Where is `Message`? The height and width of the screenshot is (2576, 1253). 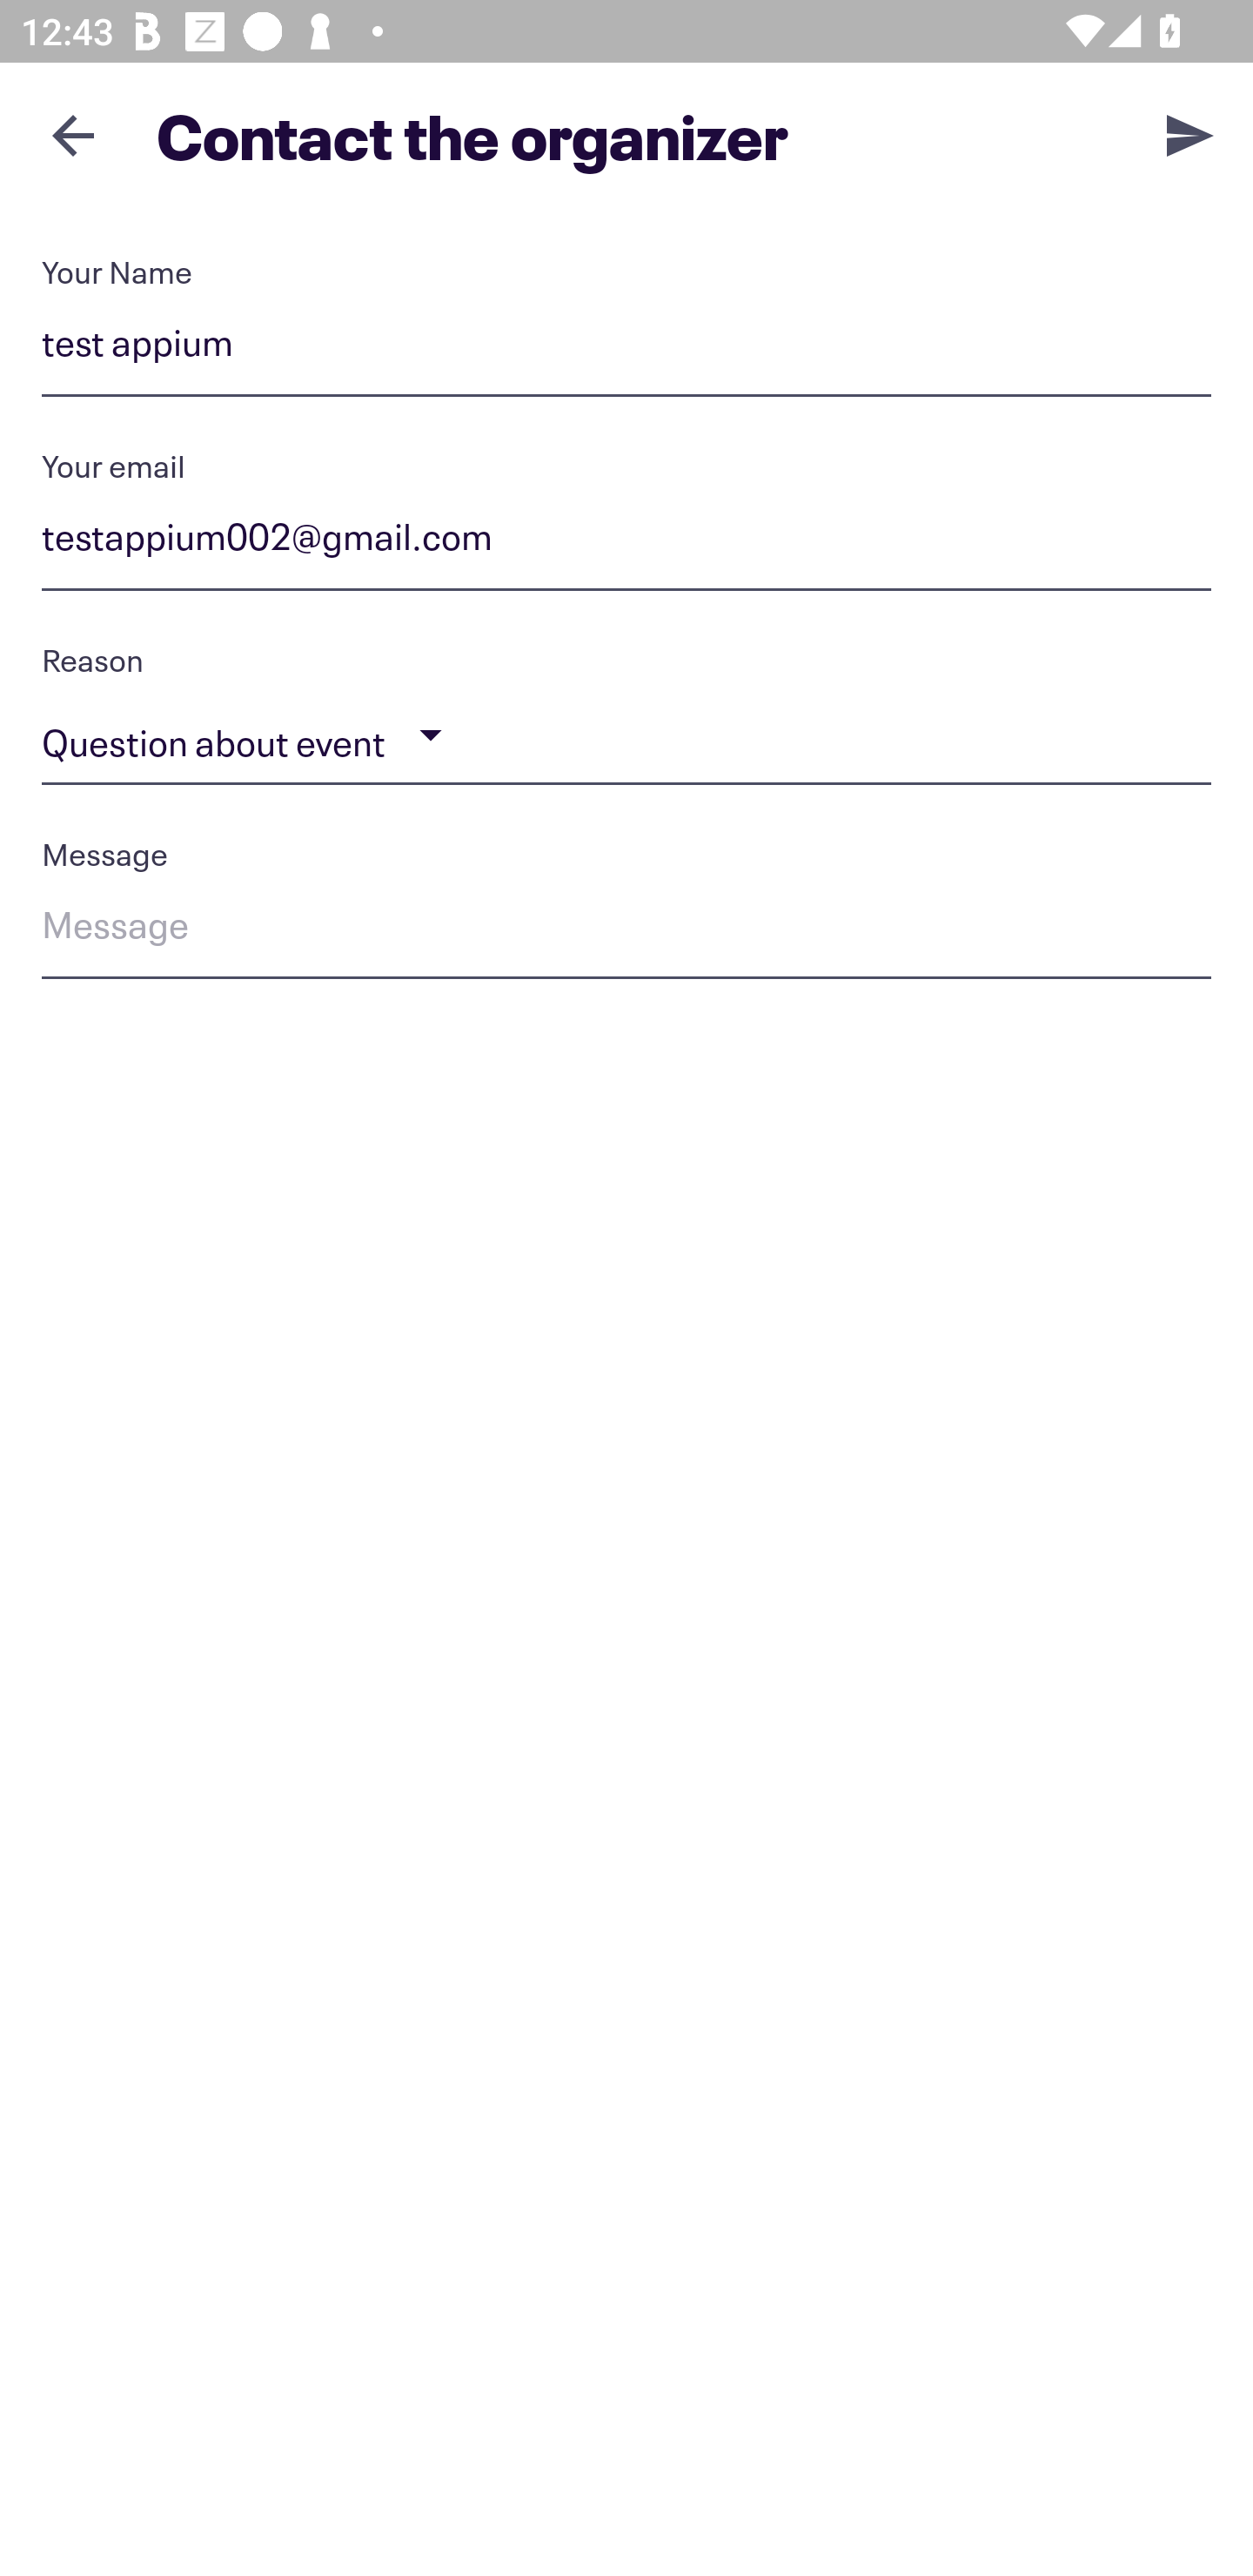 Message is located at coordinates (626, 929).